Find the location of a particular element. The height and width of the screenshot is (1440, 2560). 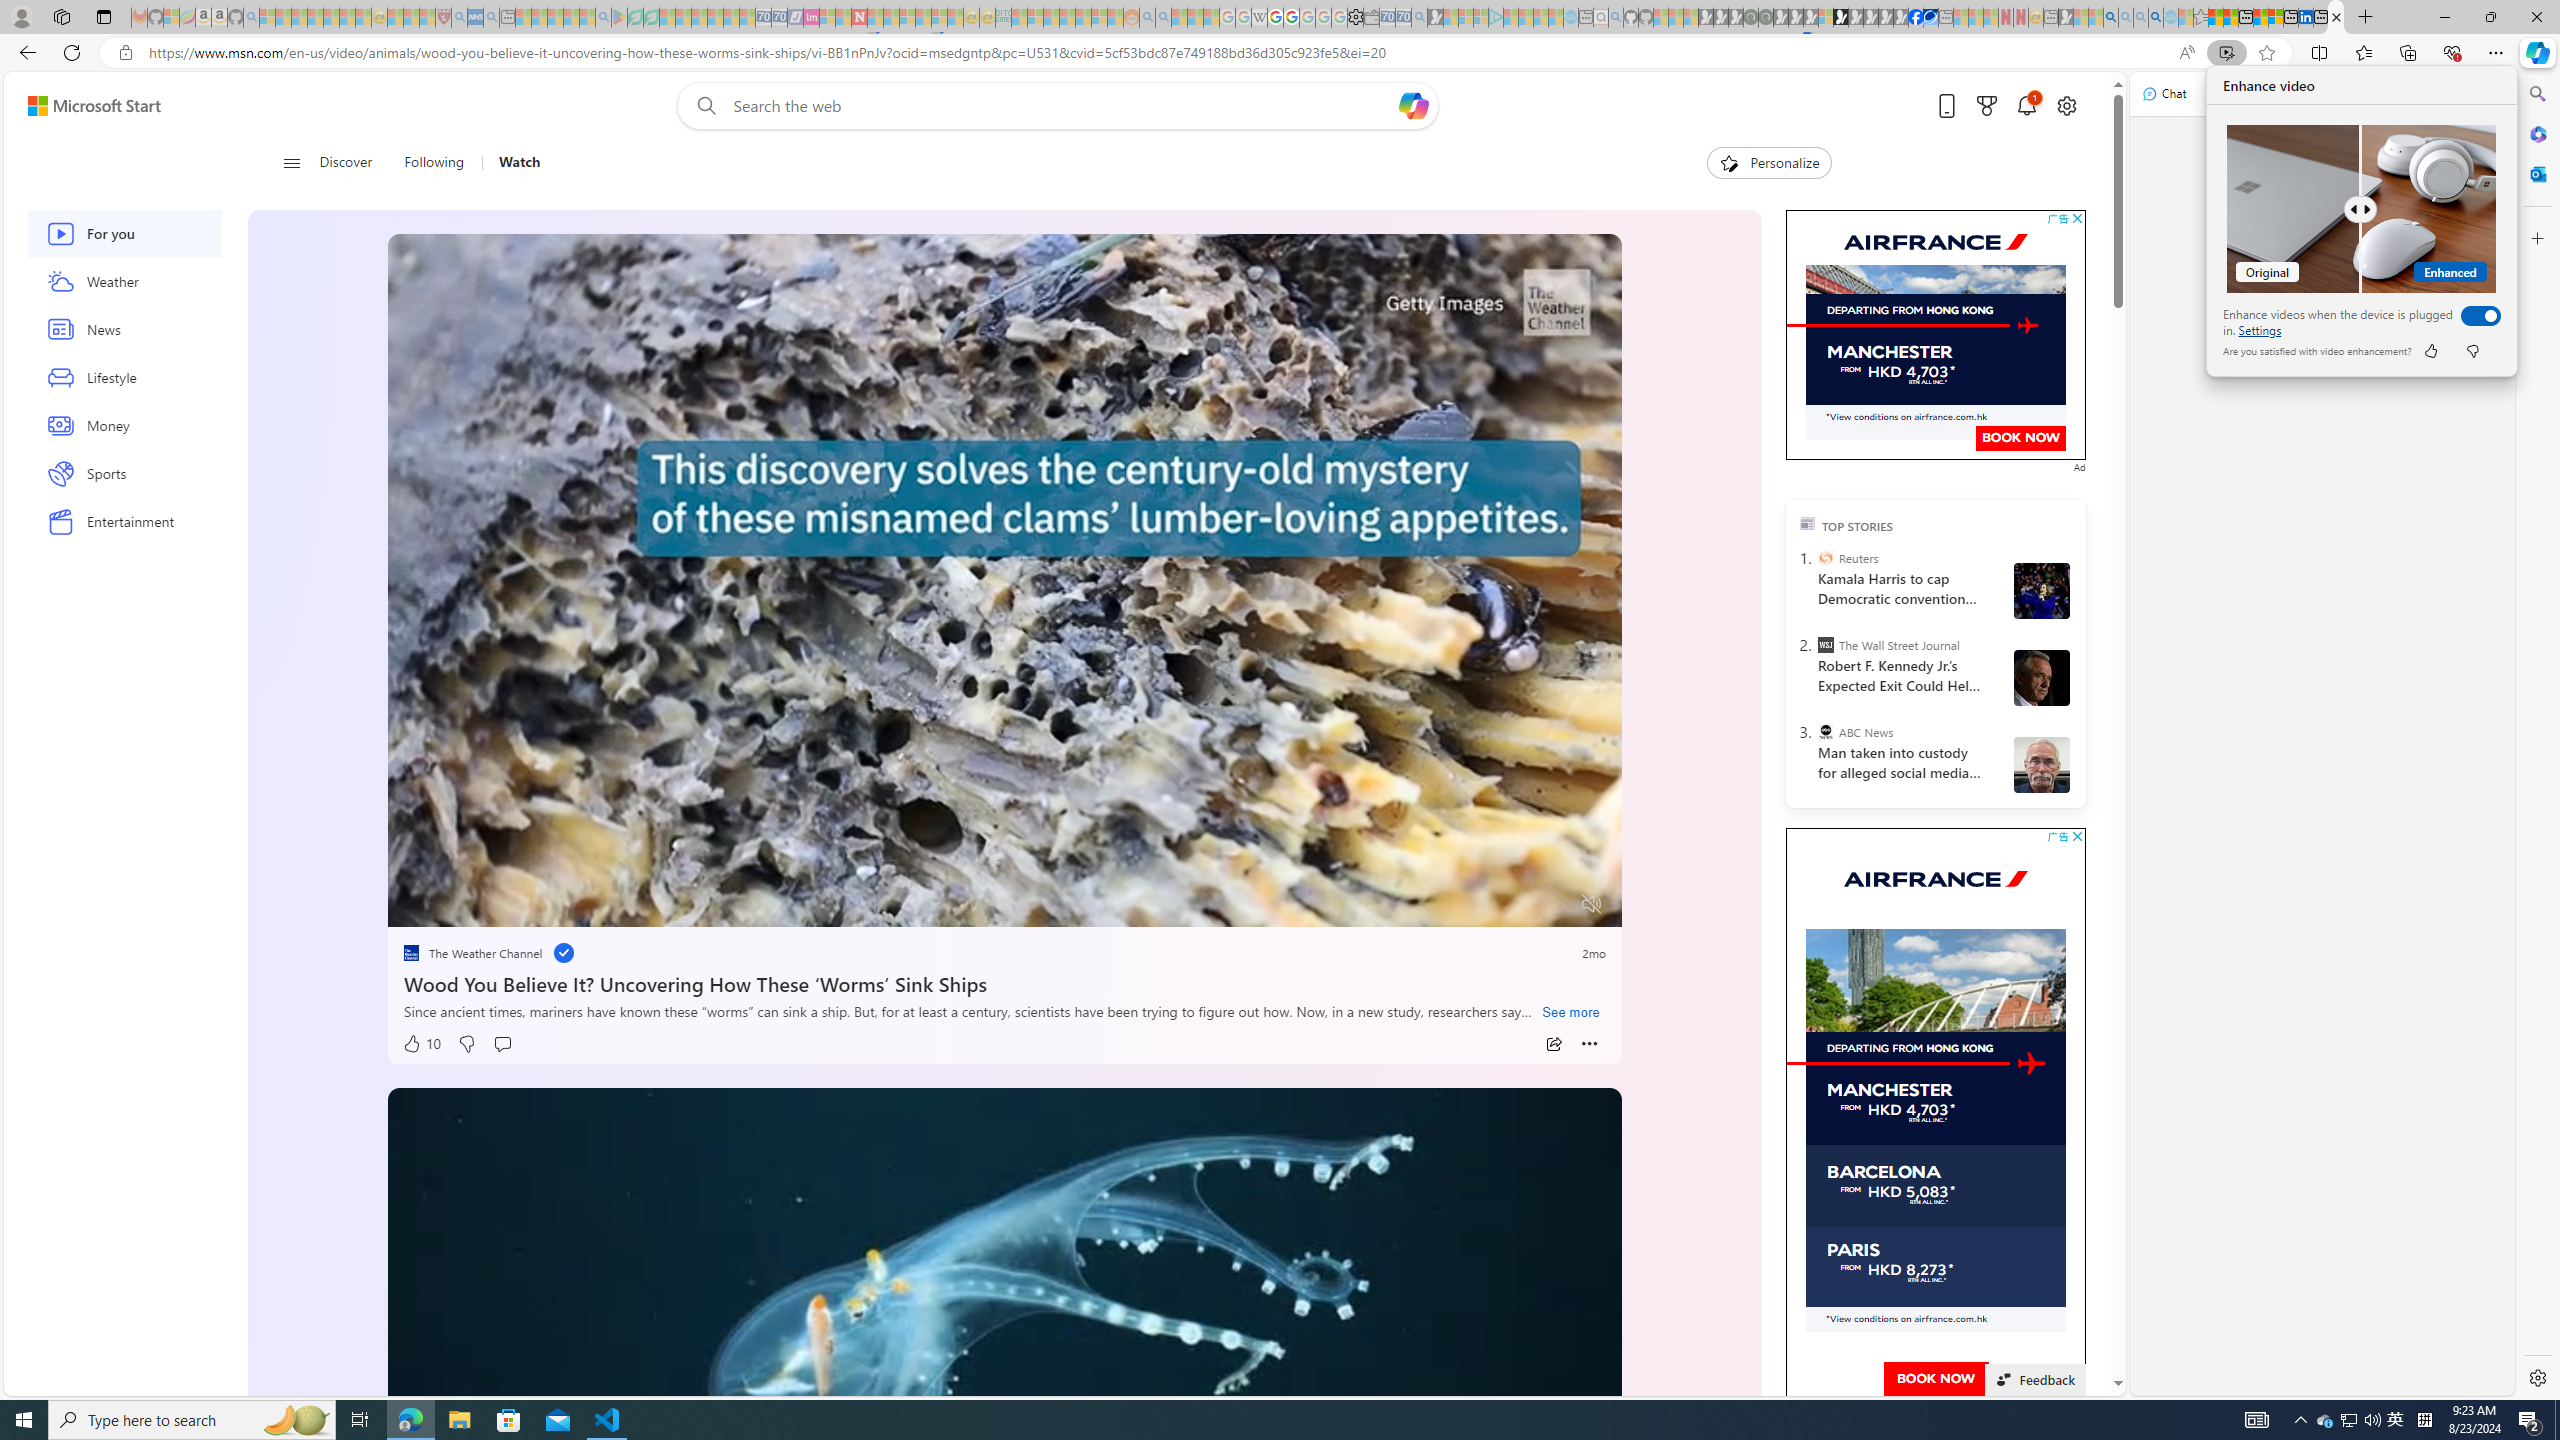

utah sues federal government - Search - Sleeping is located at coordinates (491, 17).